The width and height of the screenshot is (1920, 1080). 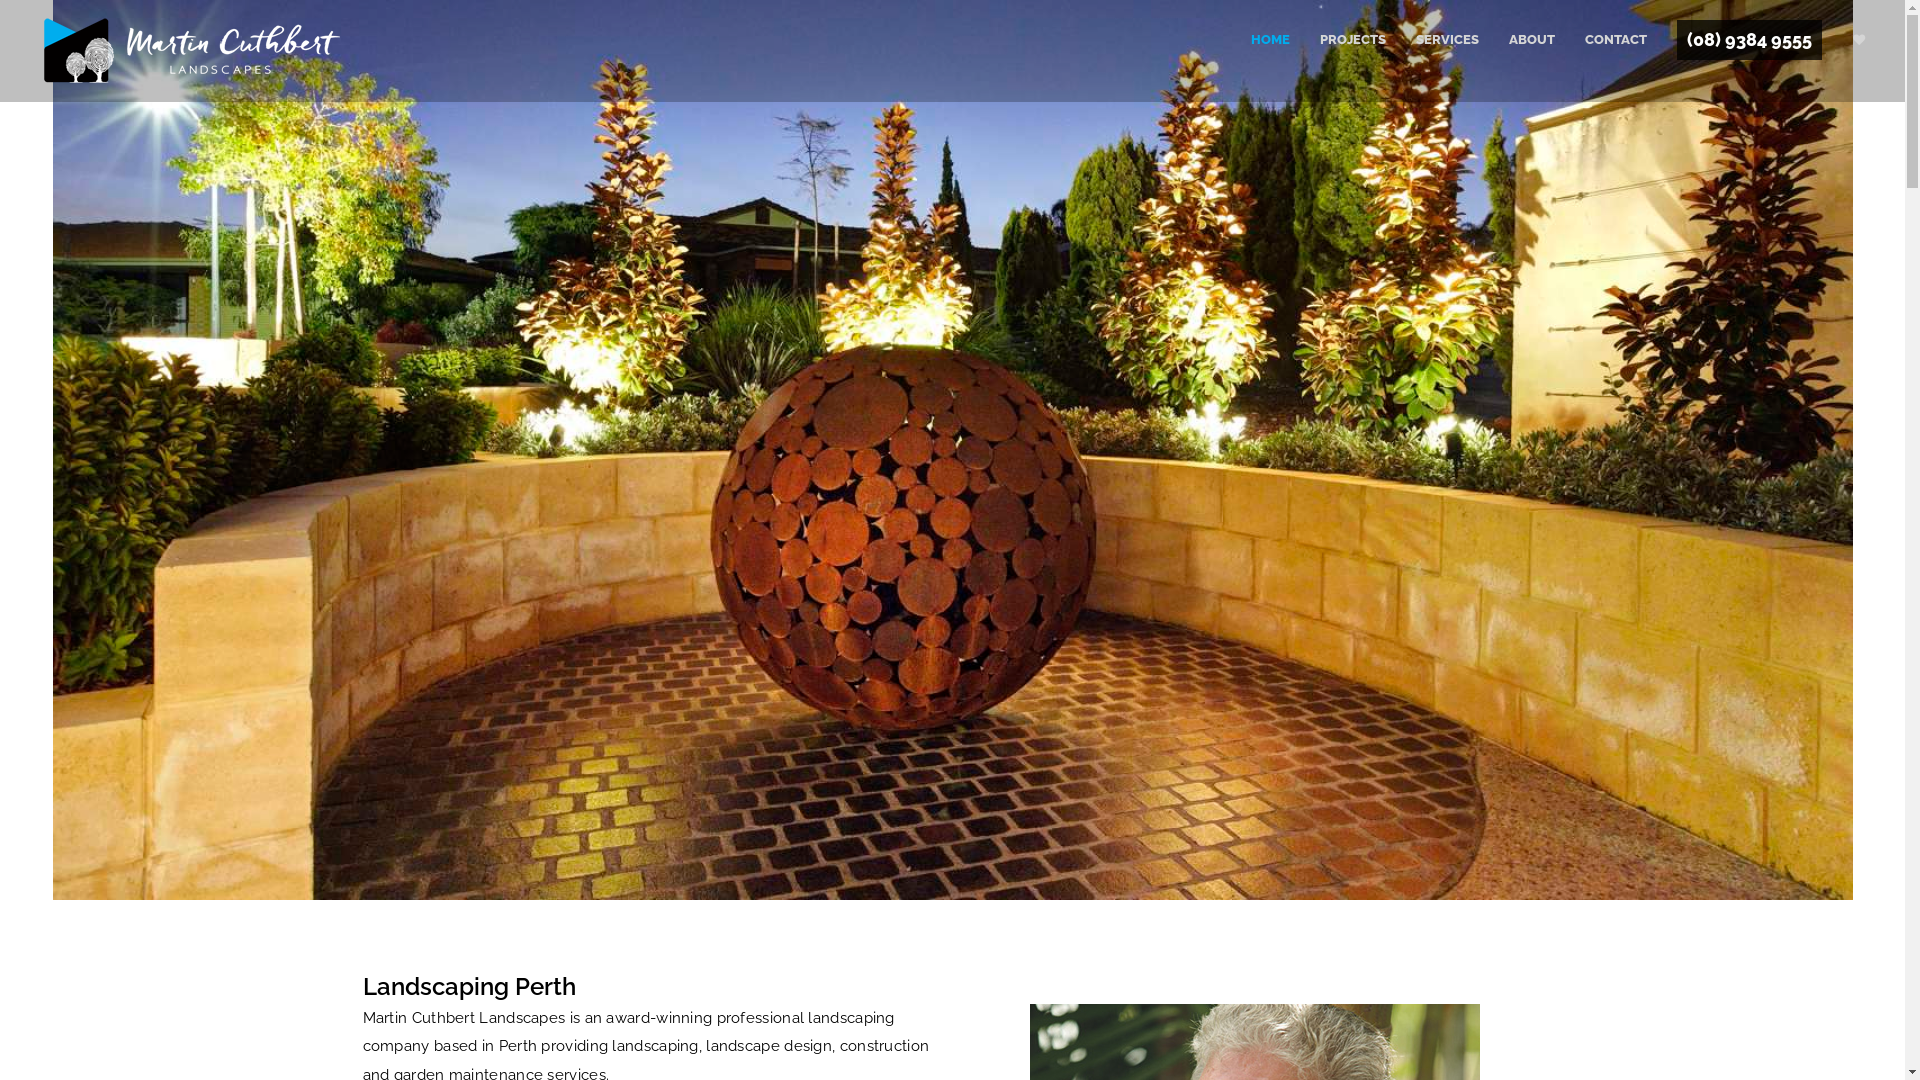 I want to click on SERVICES, so click(x=1432, y=40).